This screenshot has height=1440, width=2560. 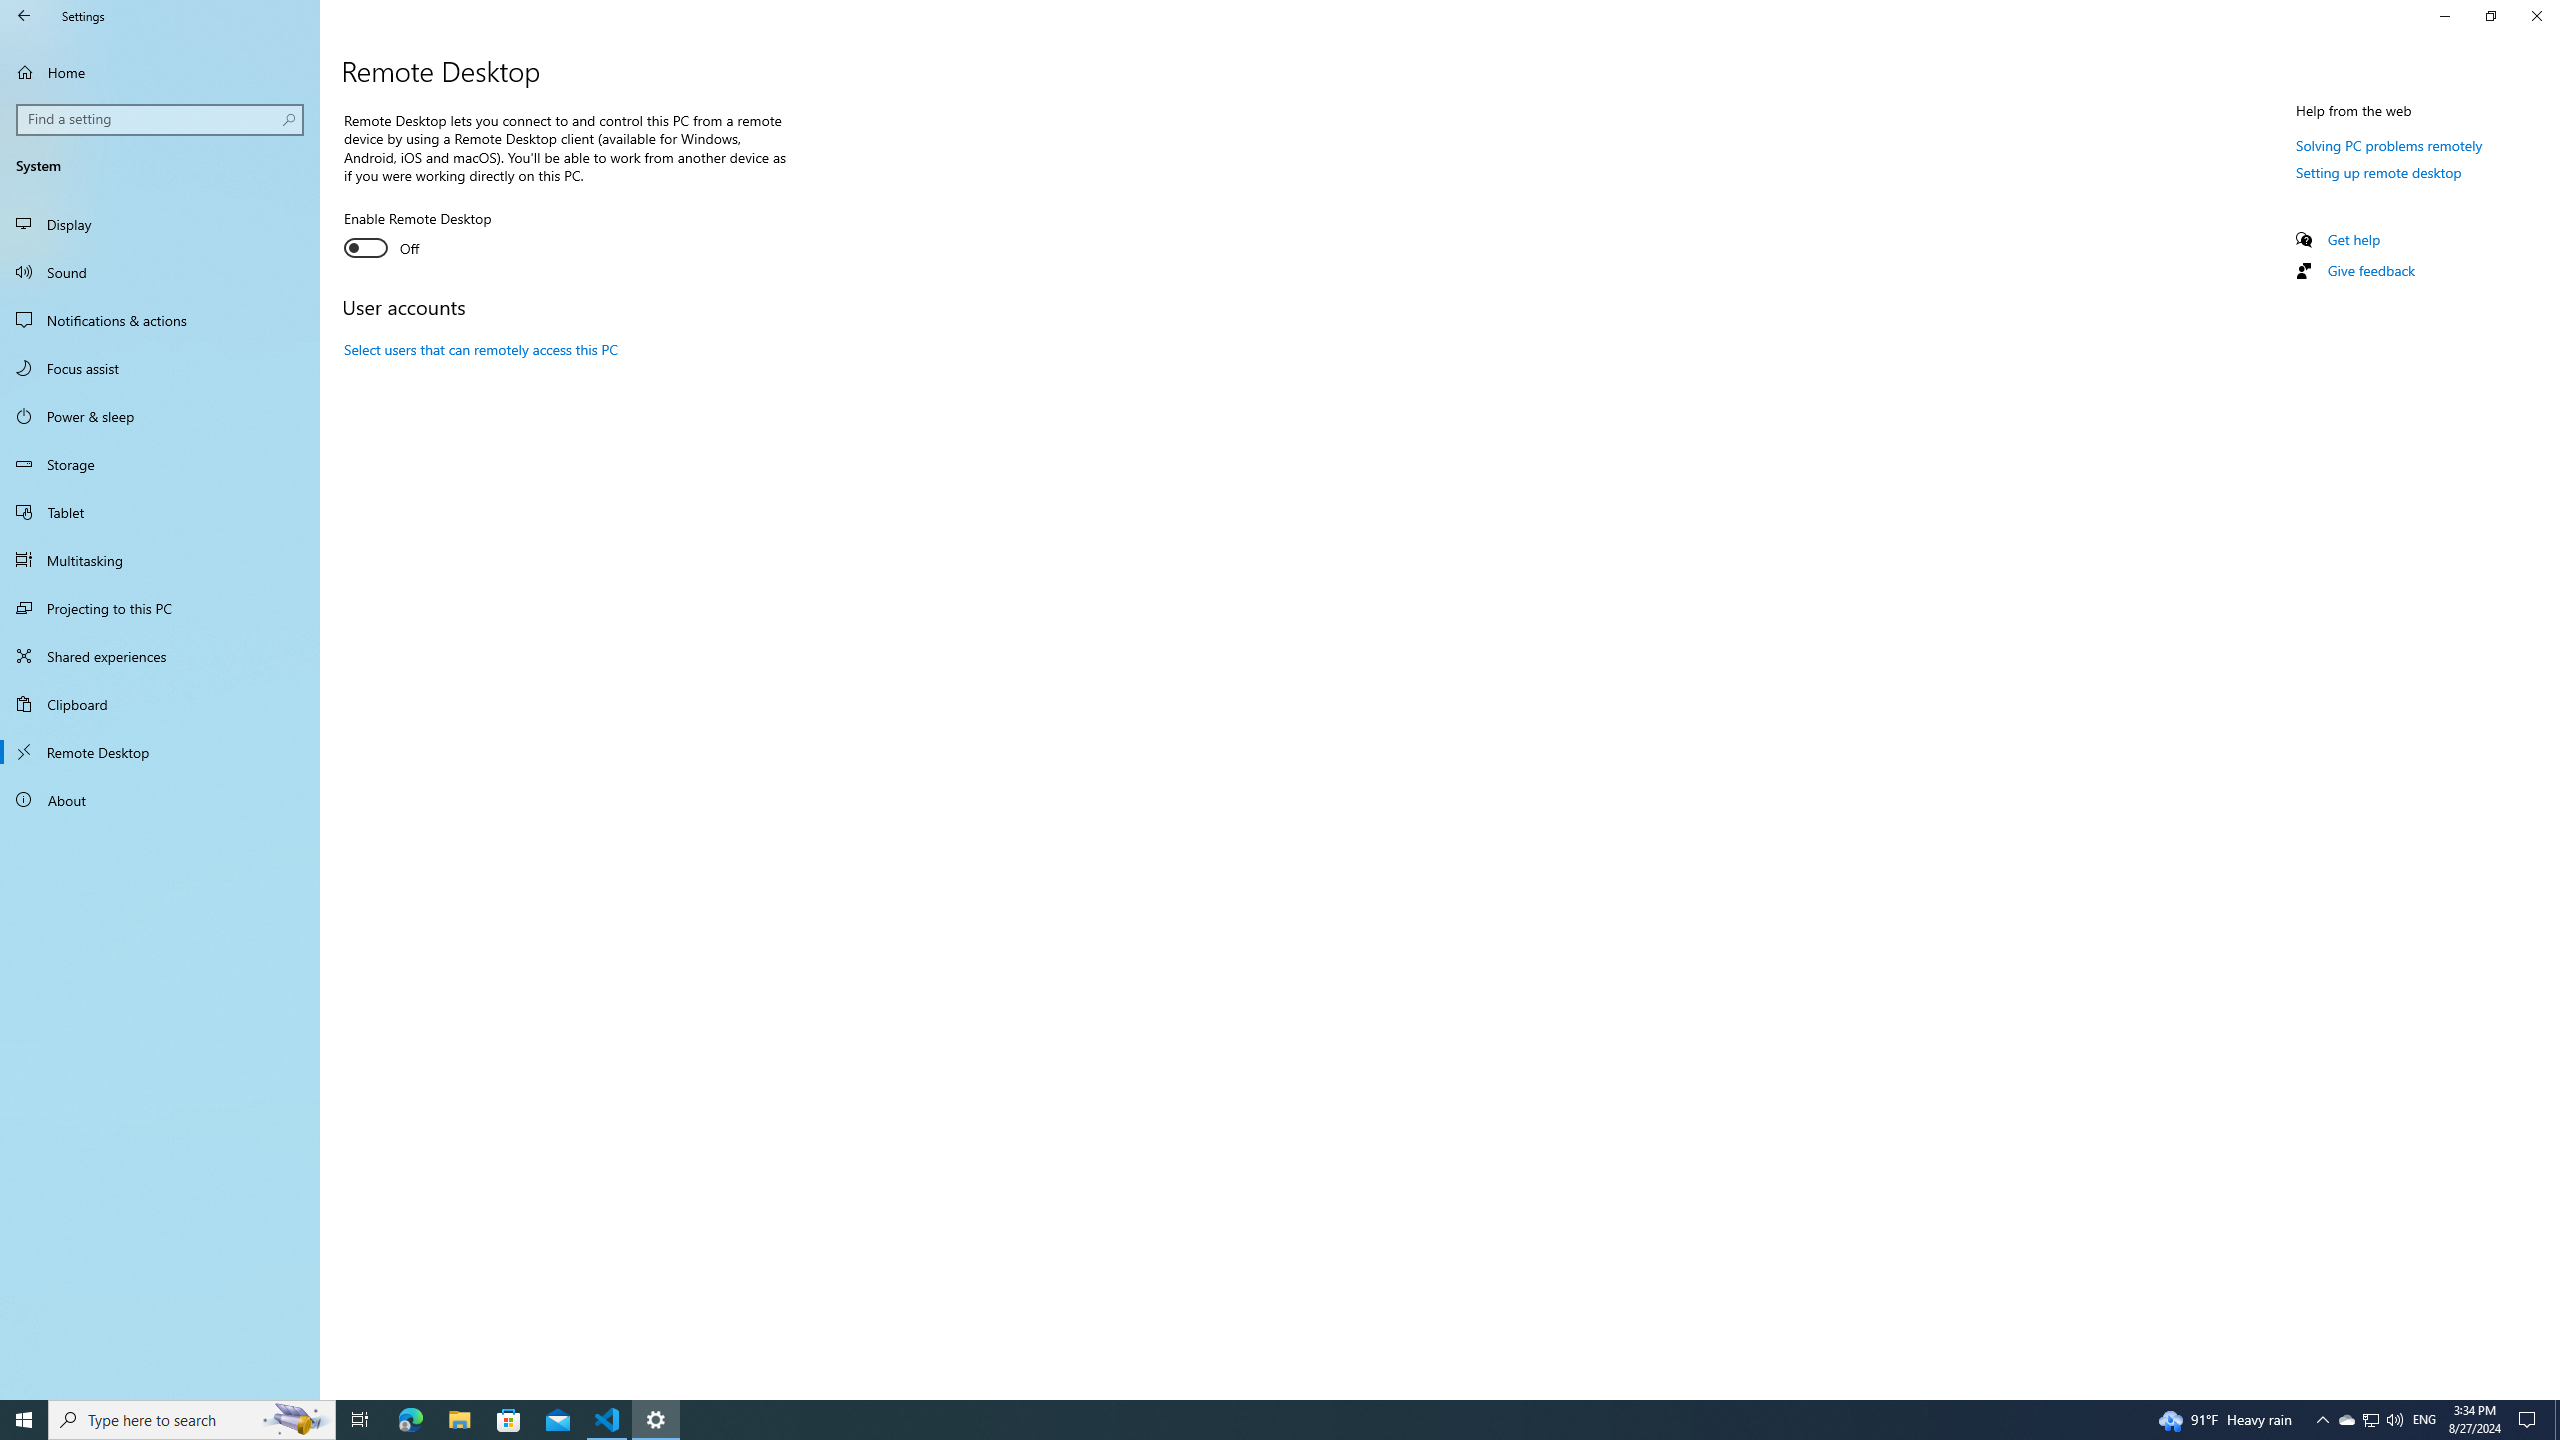 What do you see at coordinates (2536, 16) in the screenshot?
I see `Close Settings` at bounding box center [2536, 16].